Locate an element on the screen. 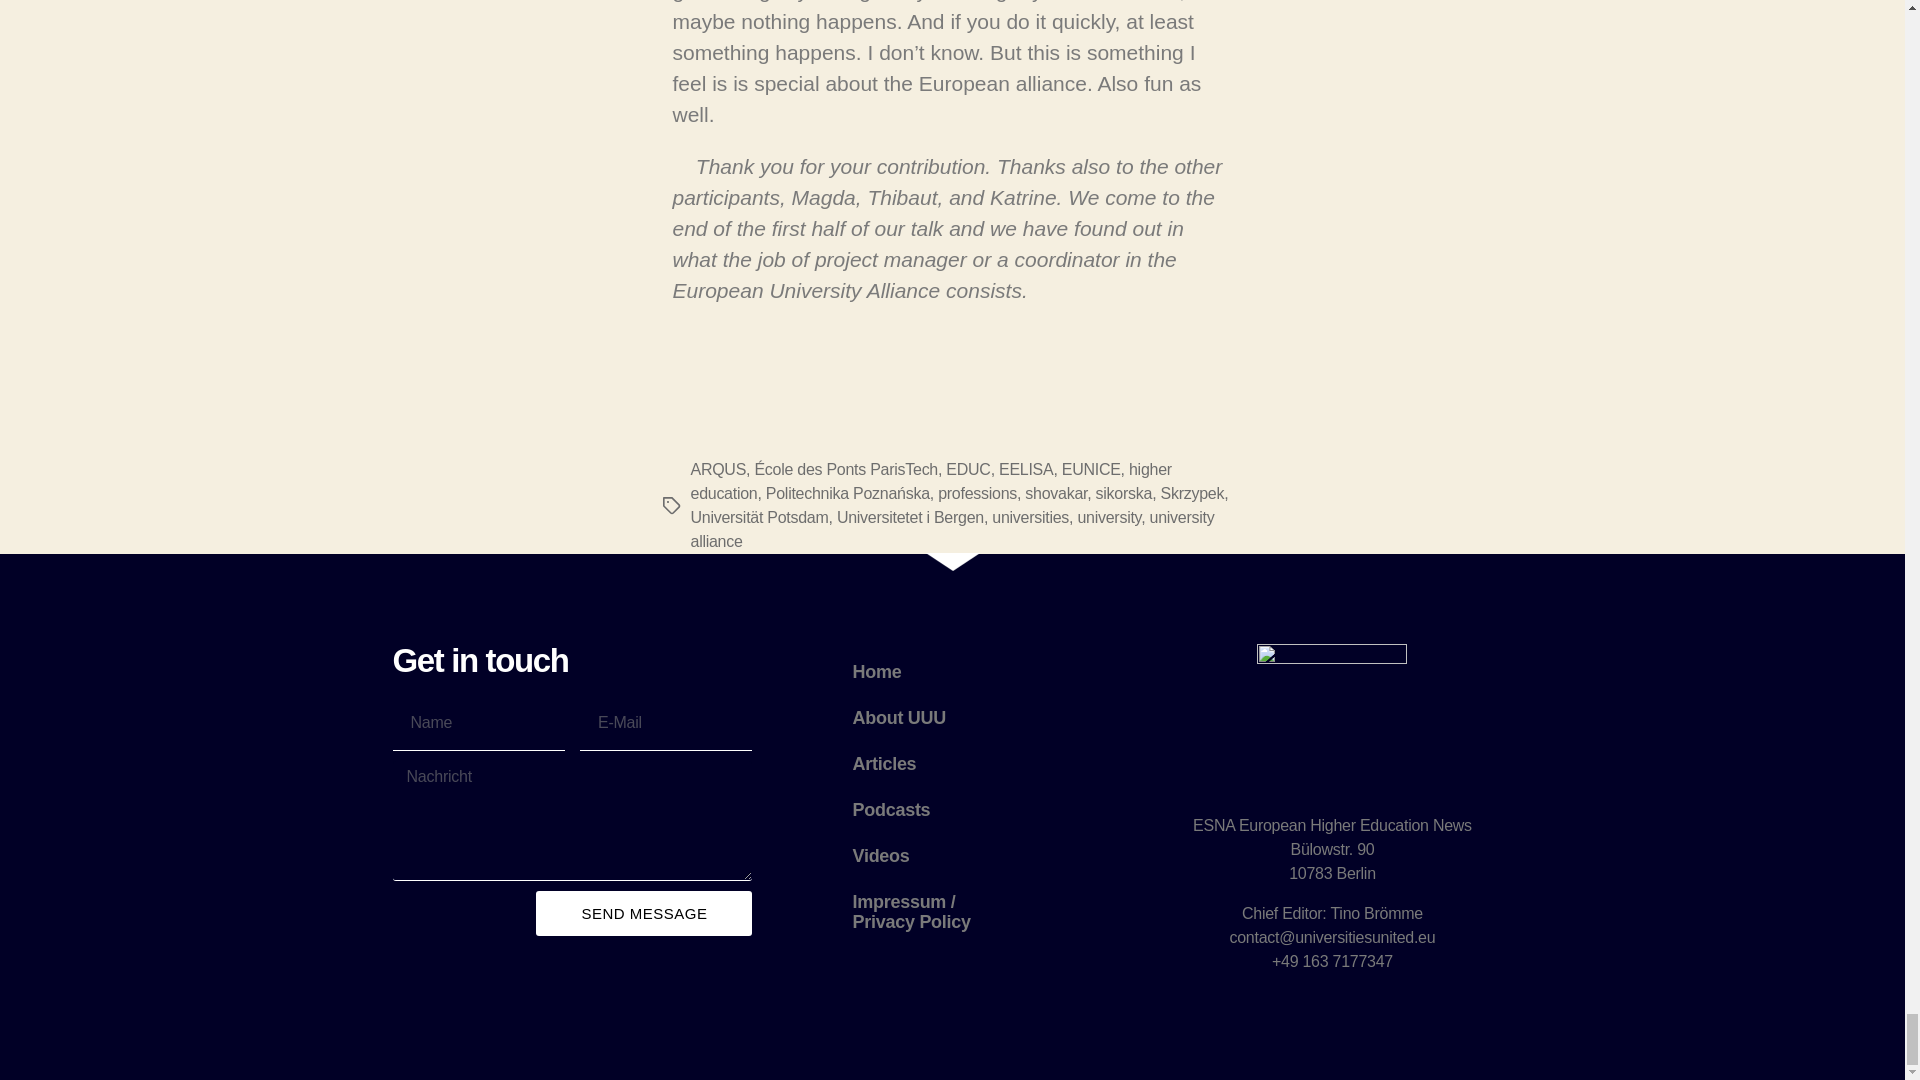  Skrzypek is located at coordinates (1192, 493).